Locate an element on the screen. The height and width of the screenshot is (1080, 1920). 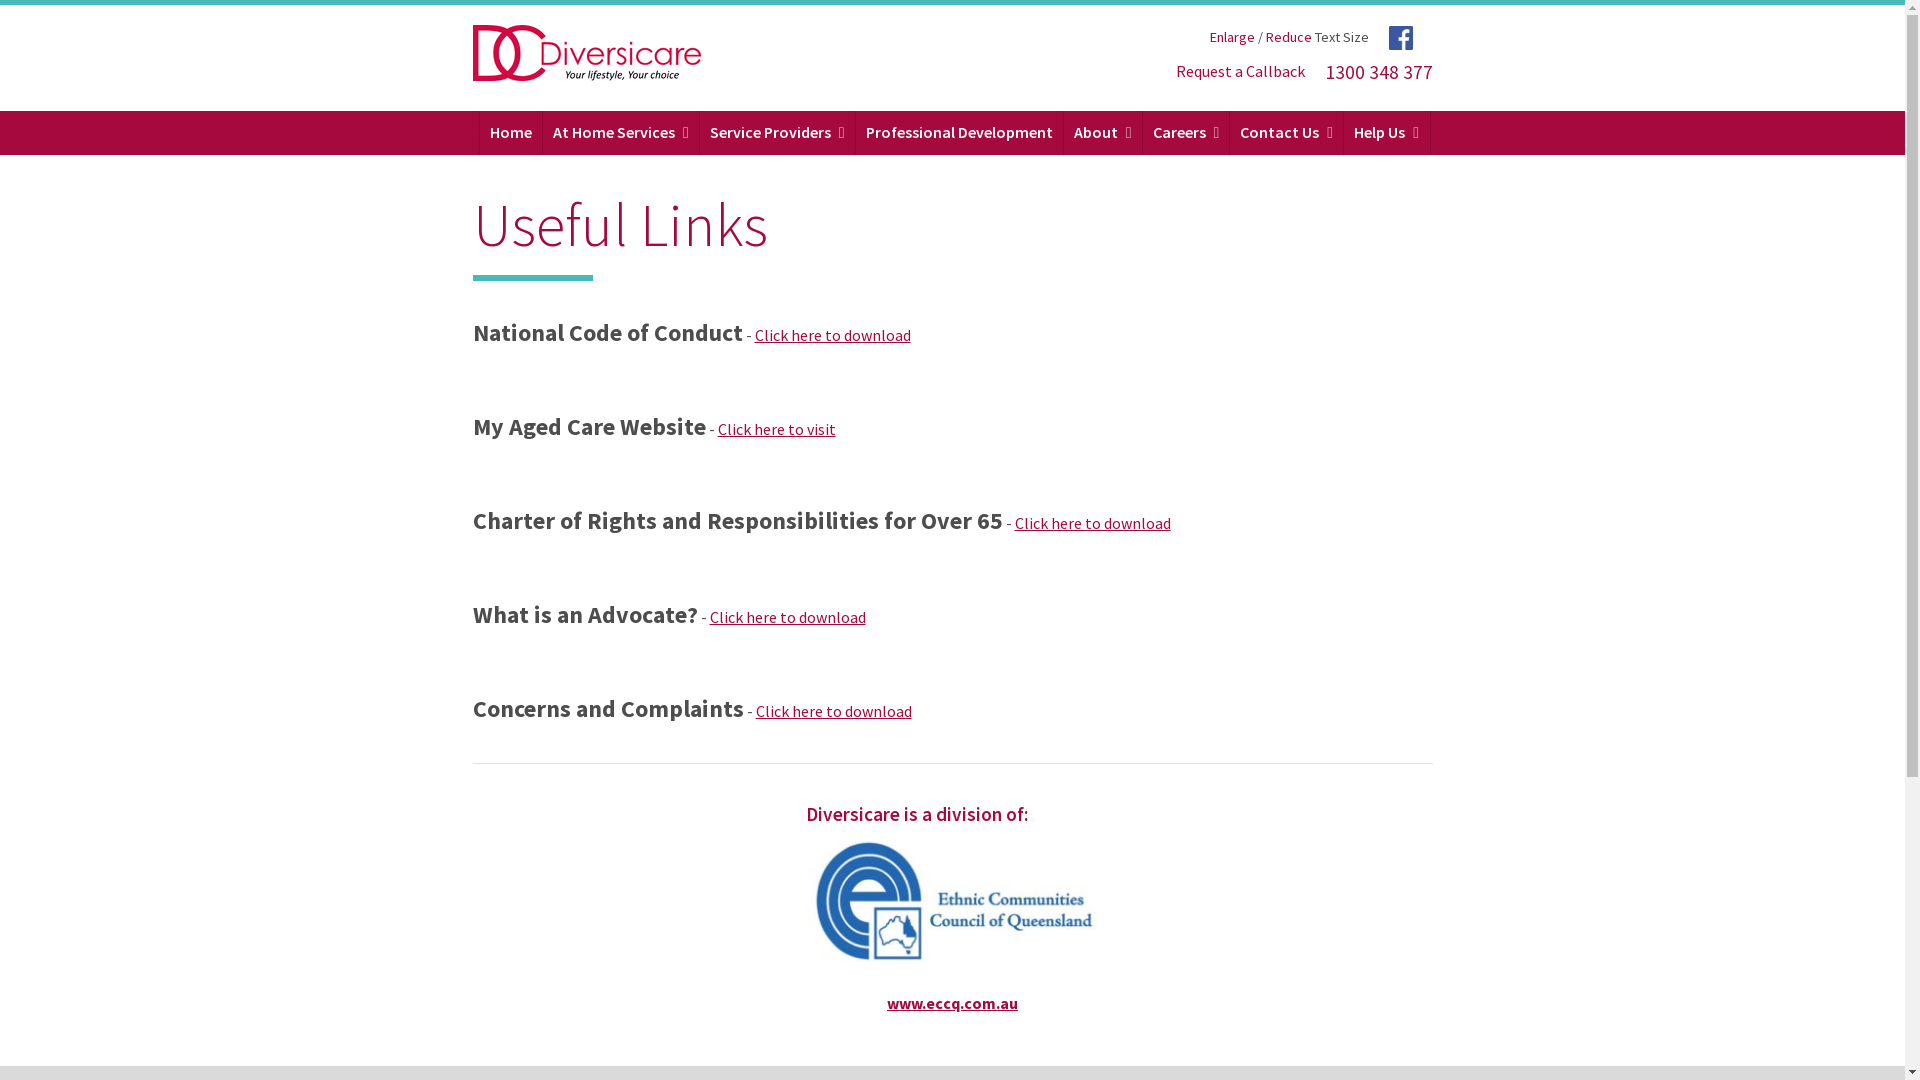
Click here to visit is located at coordinates (777, 429).